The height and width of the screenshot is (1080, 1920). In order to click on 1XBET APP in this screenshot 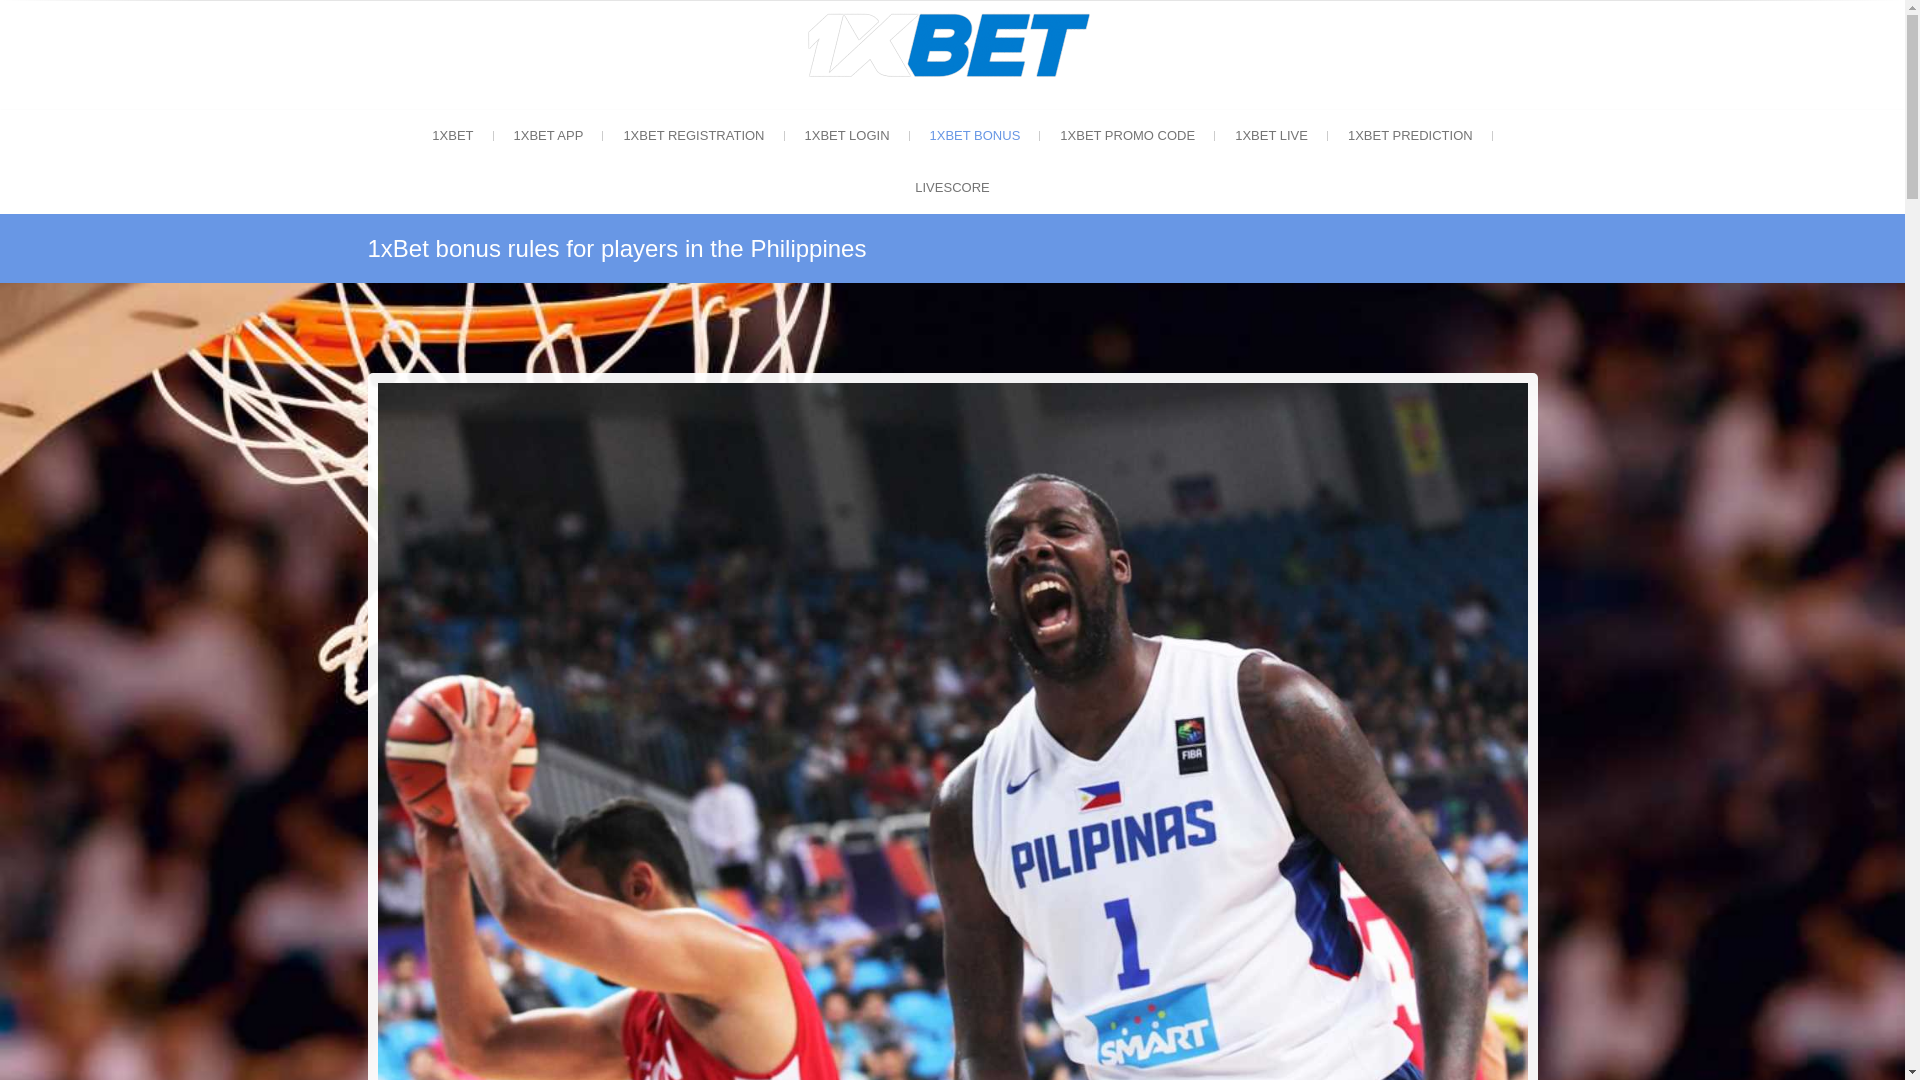, I will do `click(548, 136)`.